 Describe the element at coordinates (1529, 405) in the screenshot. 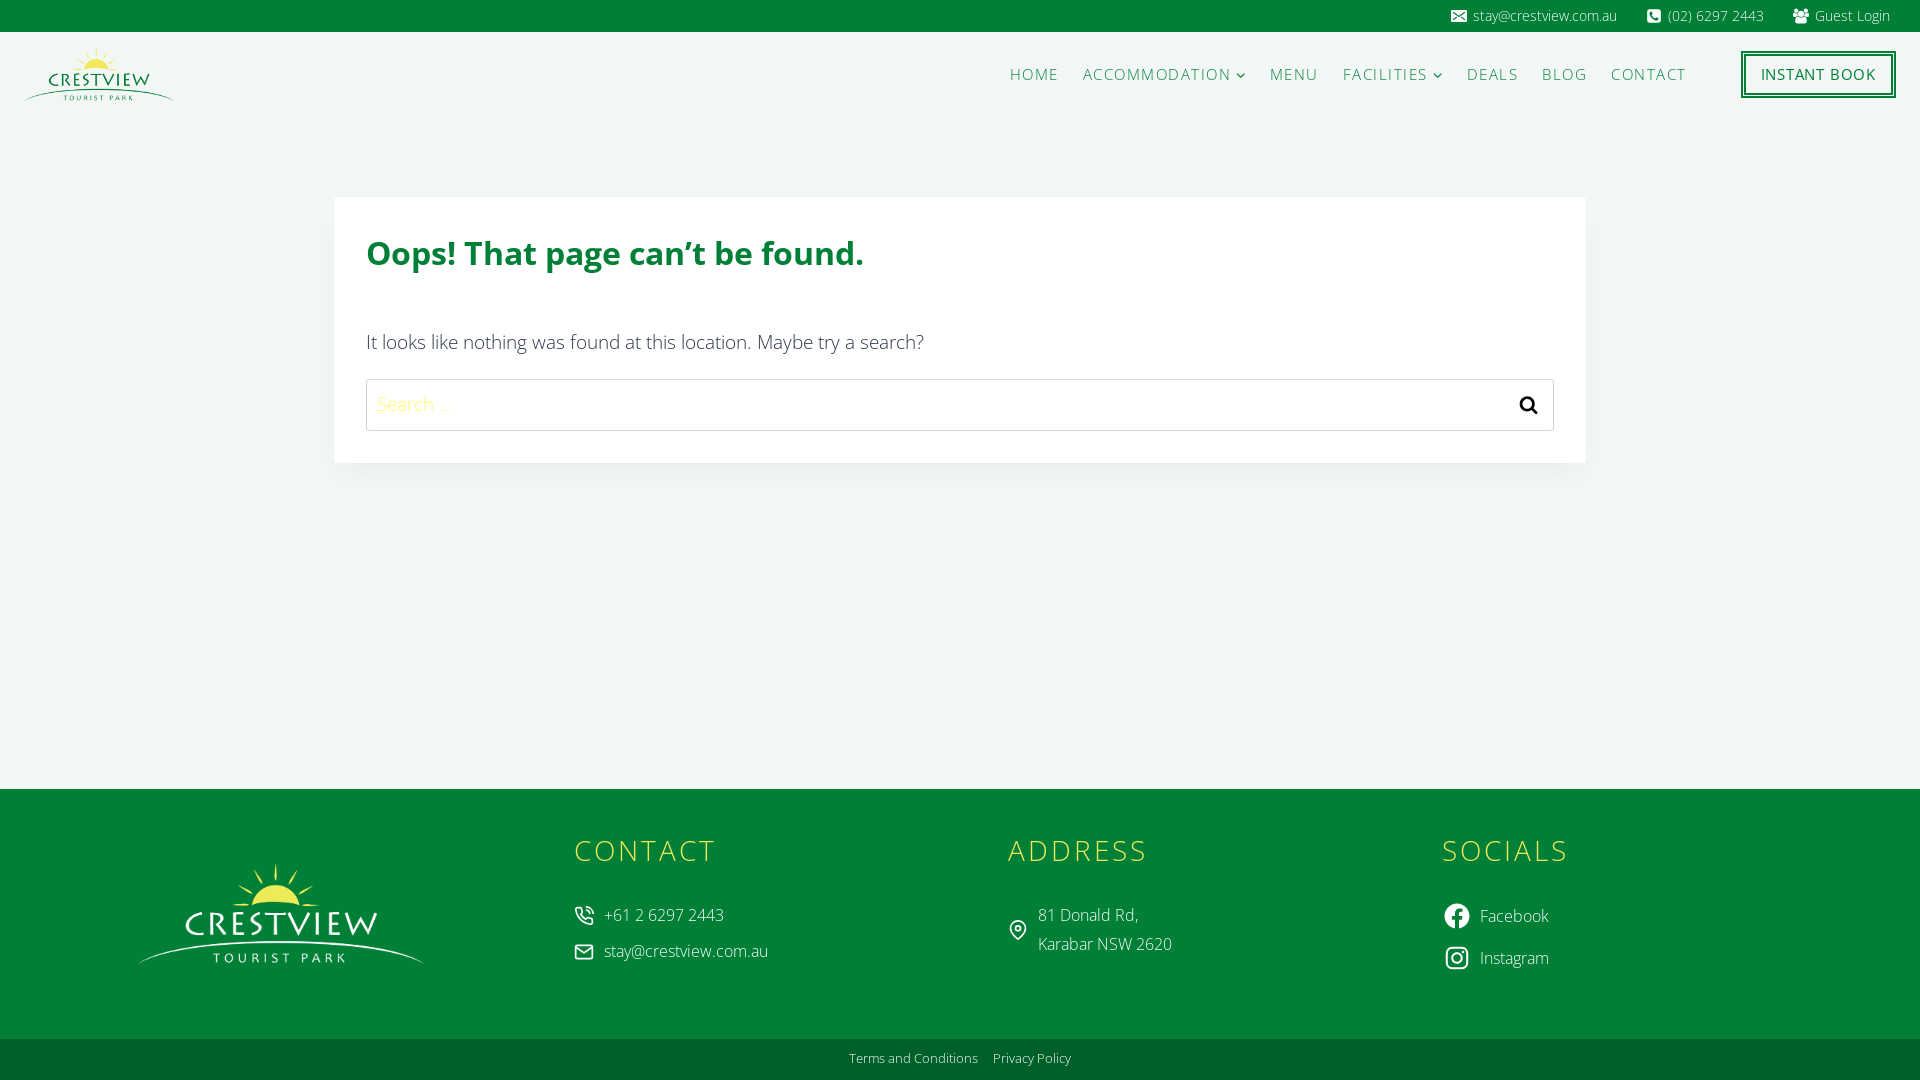

I see `Search` at that location.